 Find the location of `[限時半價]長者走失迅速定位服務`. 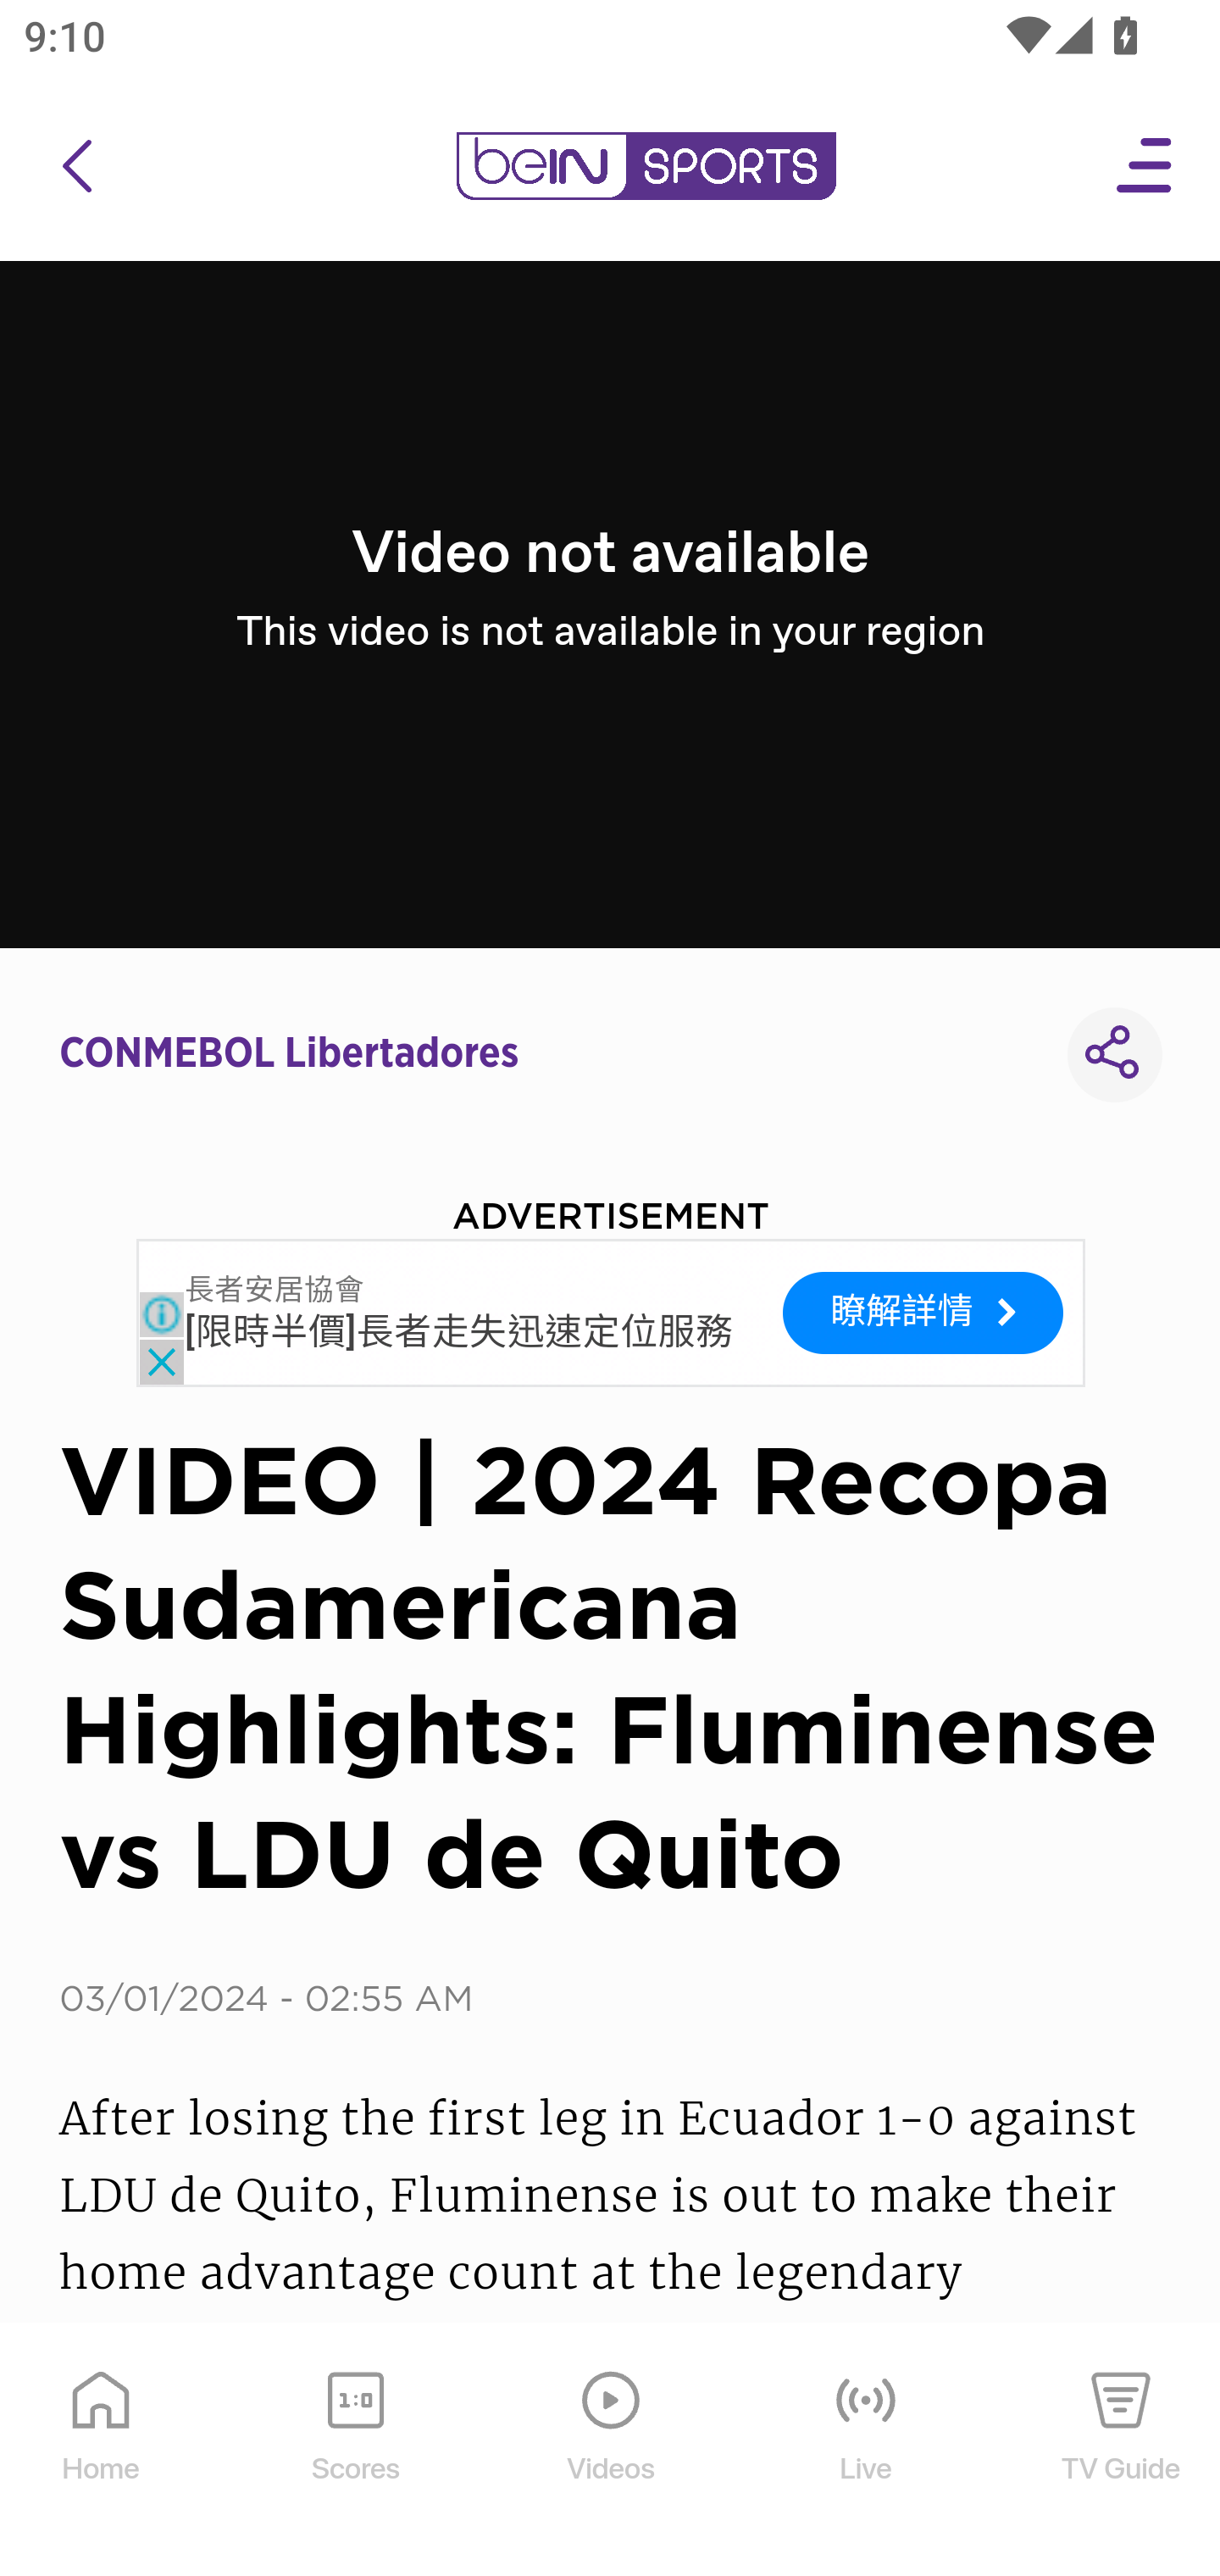

[限時半價]長者走失迅速定位服務 is located at coordinates (459, 1332).